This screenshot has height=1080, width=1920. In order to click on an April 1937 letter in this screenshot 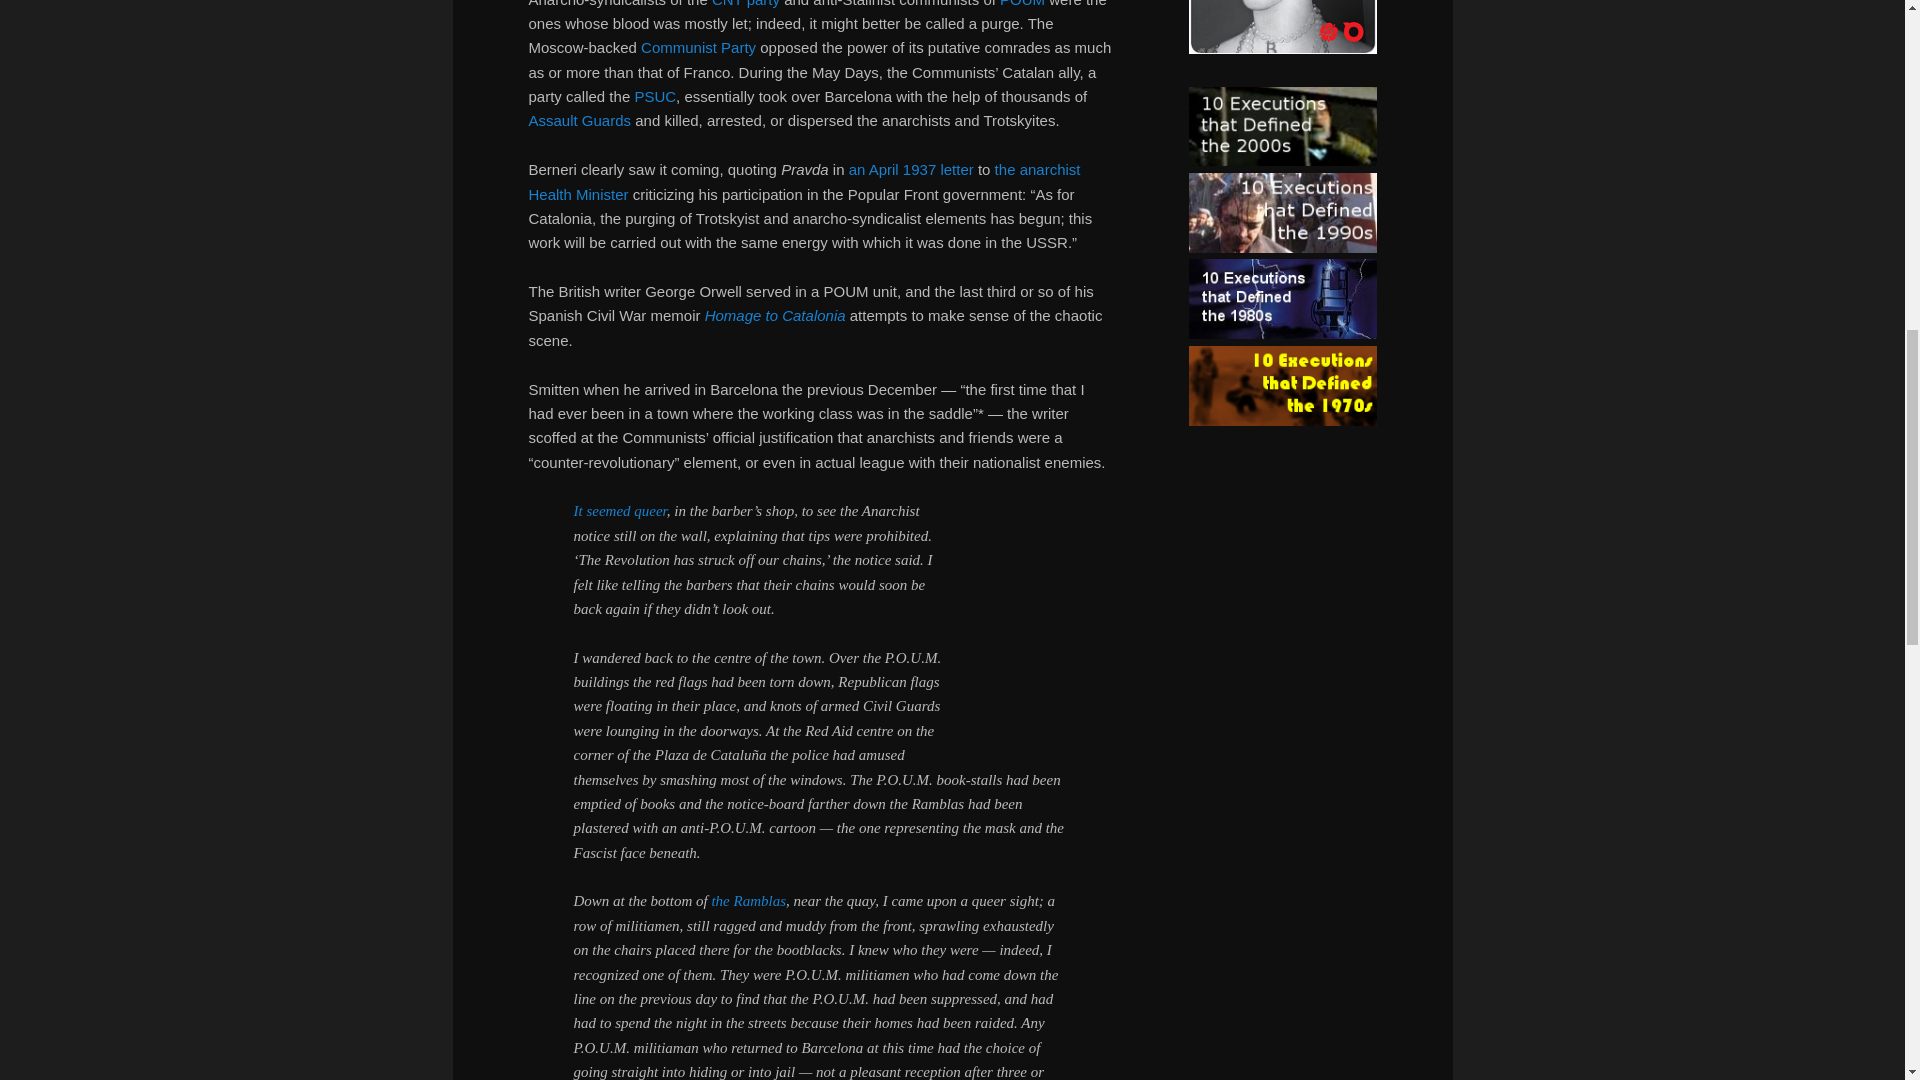, I will do `click(910, 169)`.